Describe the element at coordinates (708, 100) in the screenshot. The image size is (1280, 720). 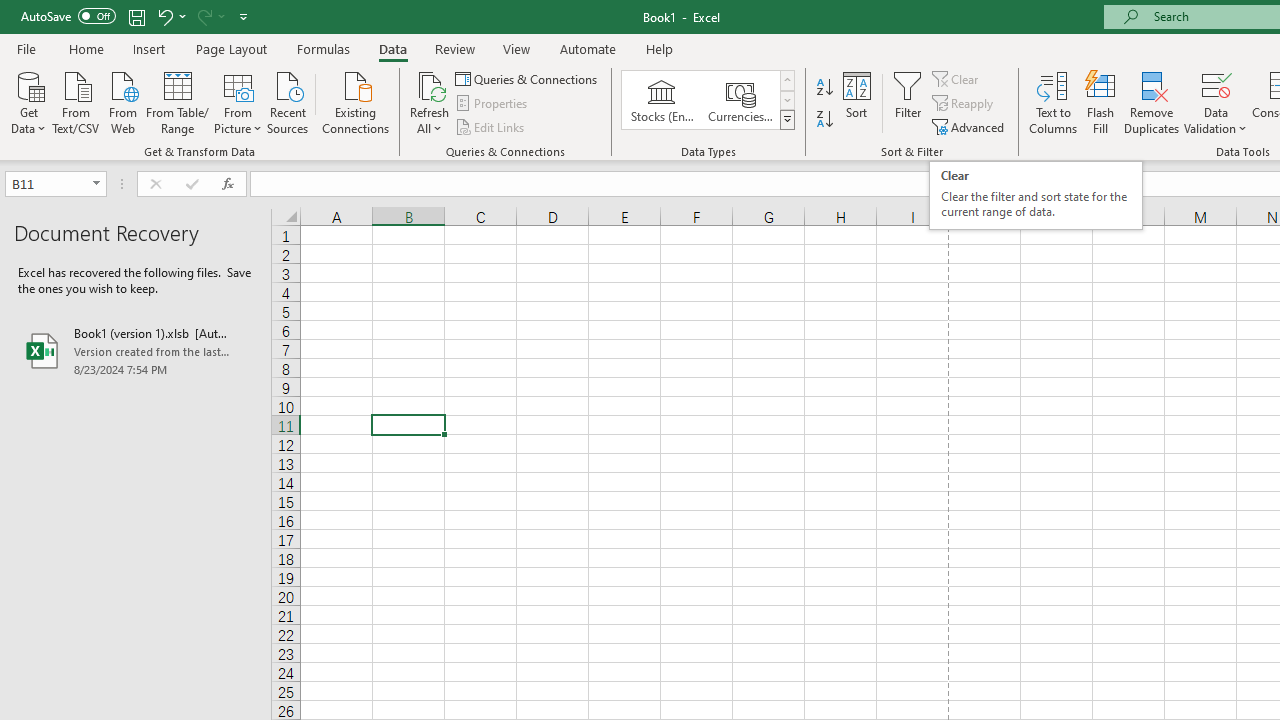
I see `AutomationID: ConvertToLinkedEntity` at that location.